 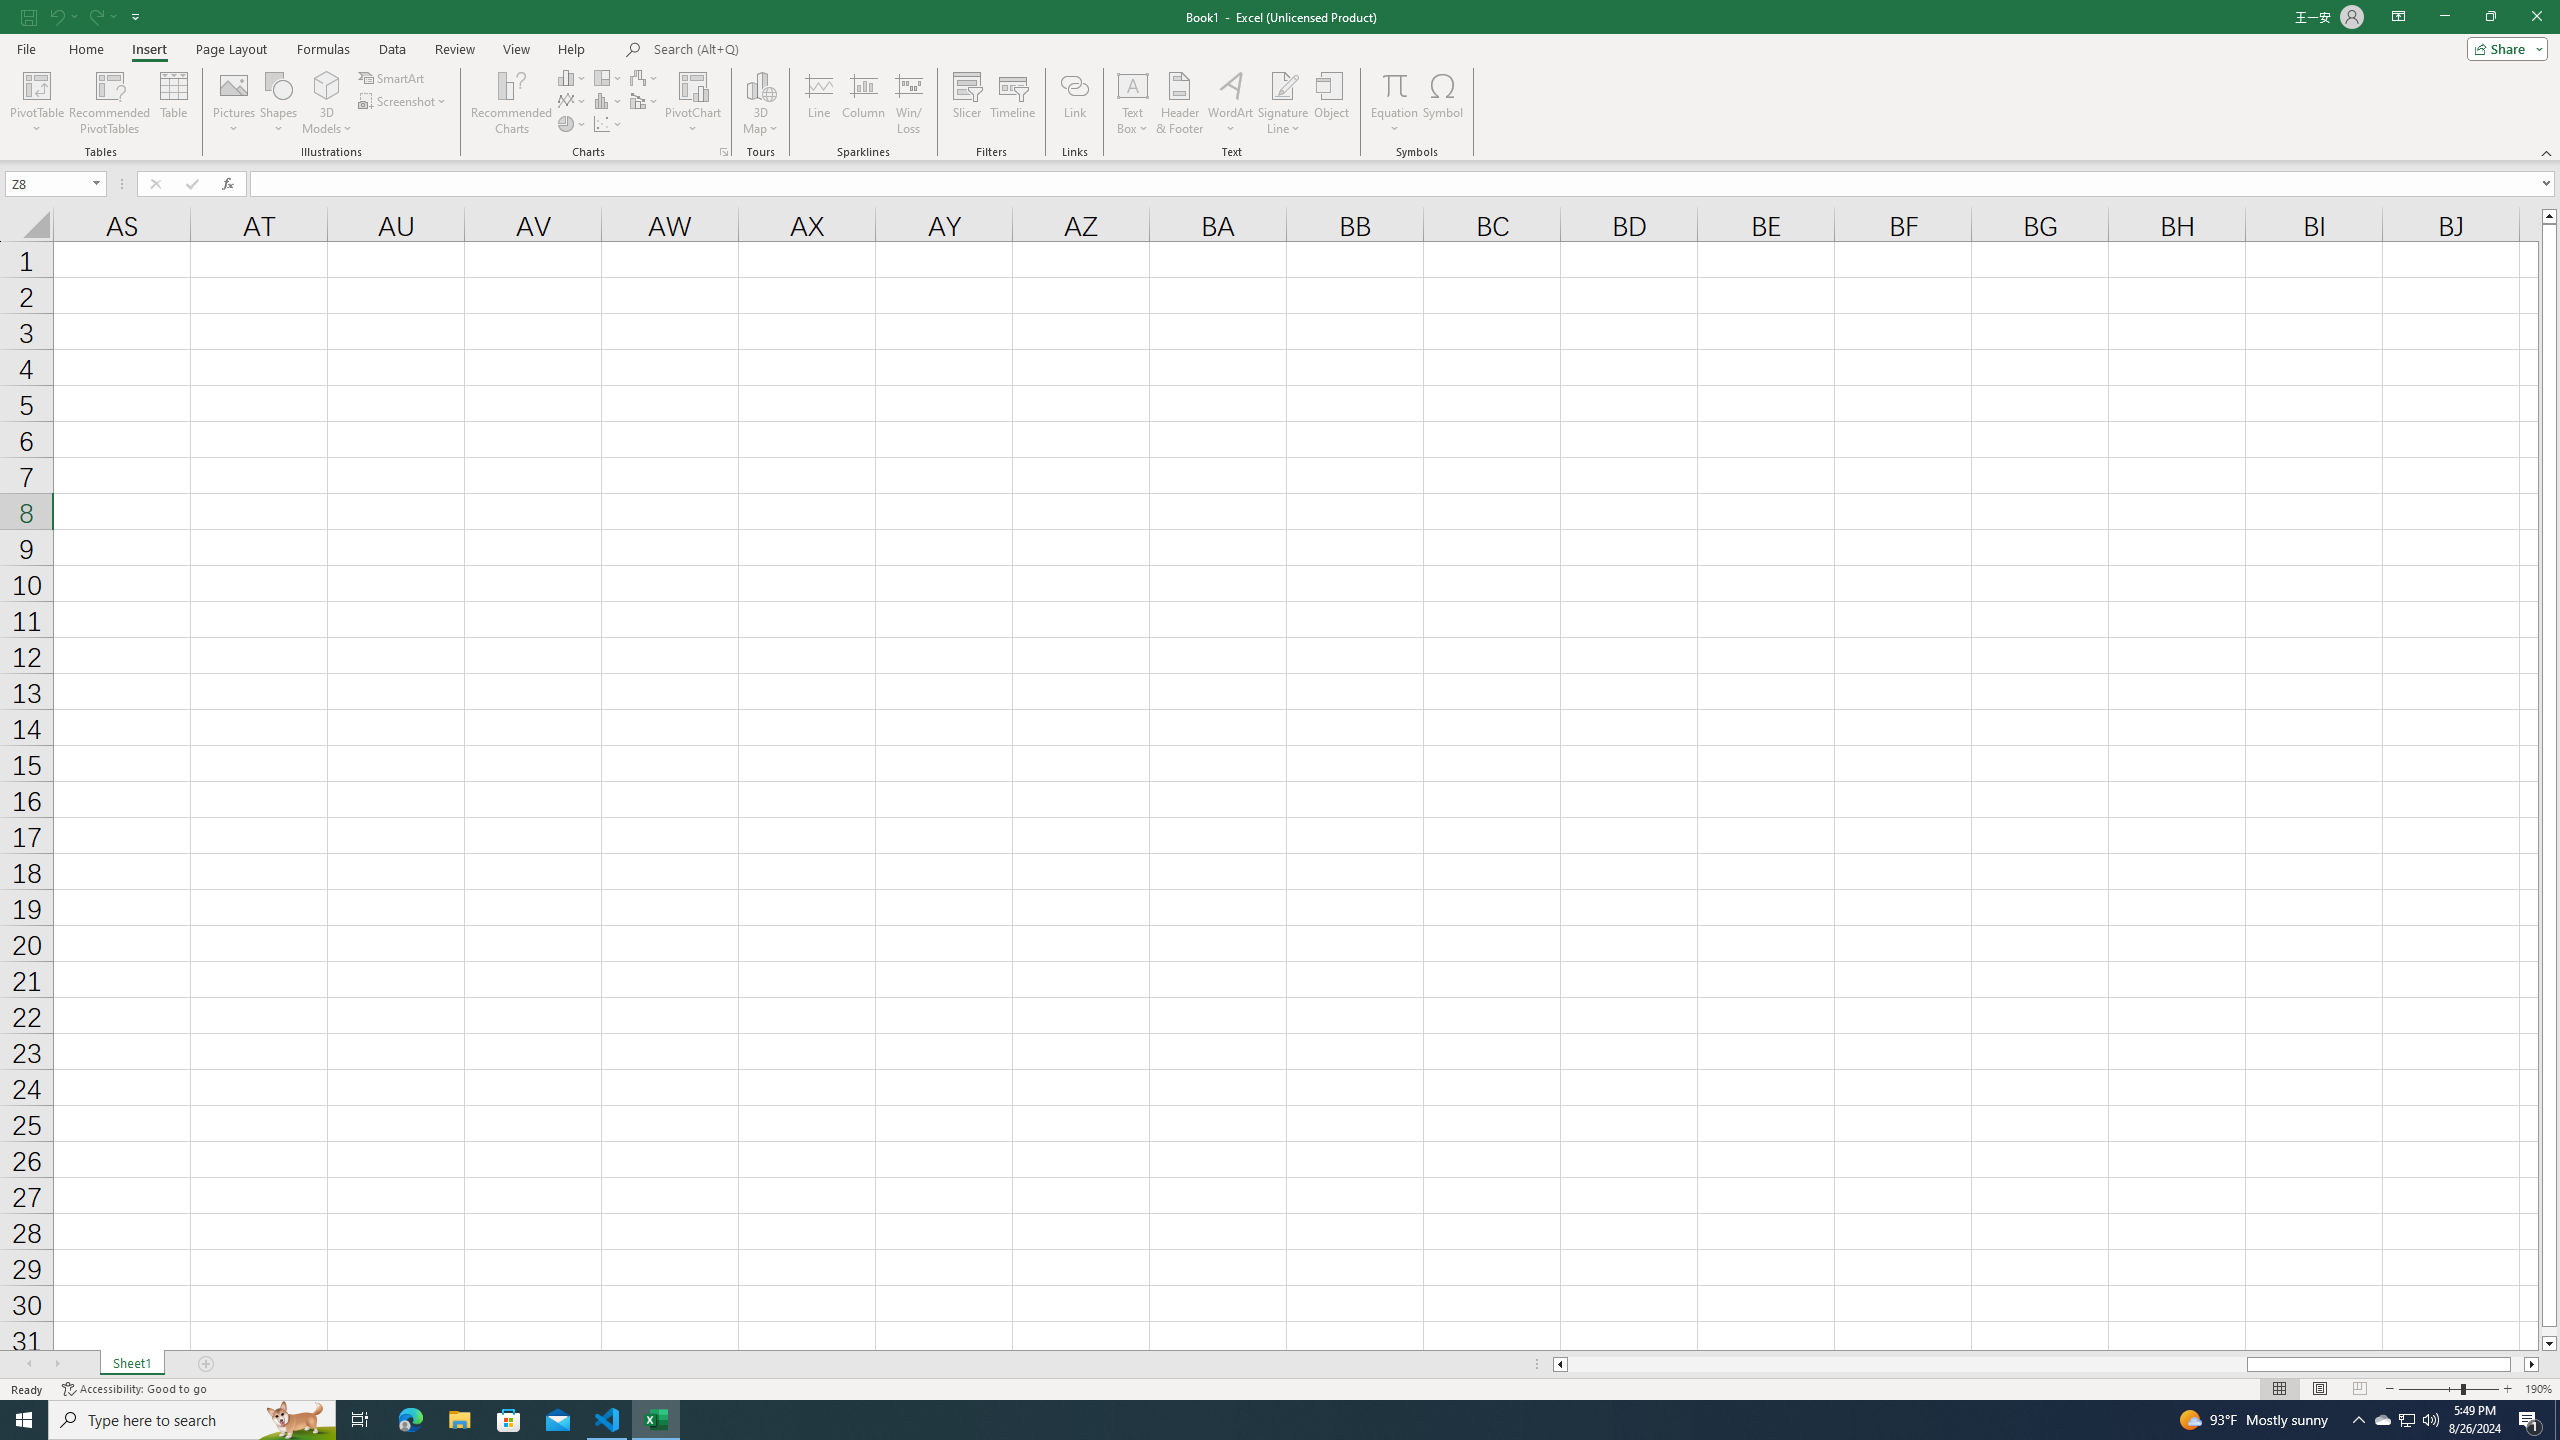 What do you see at coordinates (2429, 1389) in the screenshot?
I see `Zoom Out` at bounding box center [2429, 1389].